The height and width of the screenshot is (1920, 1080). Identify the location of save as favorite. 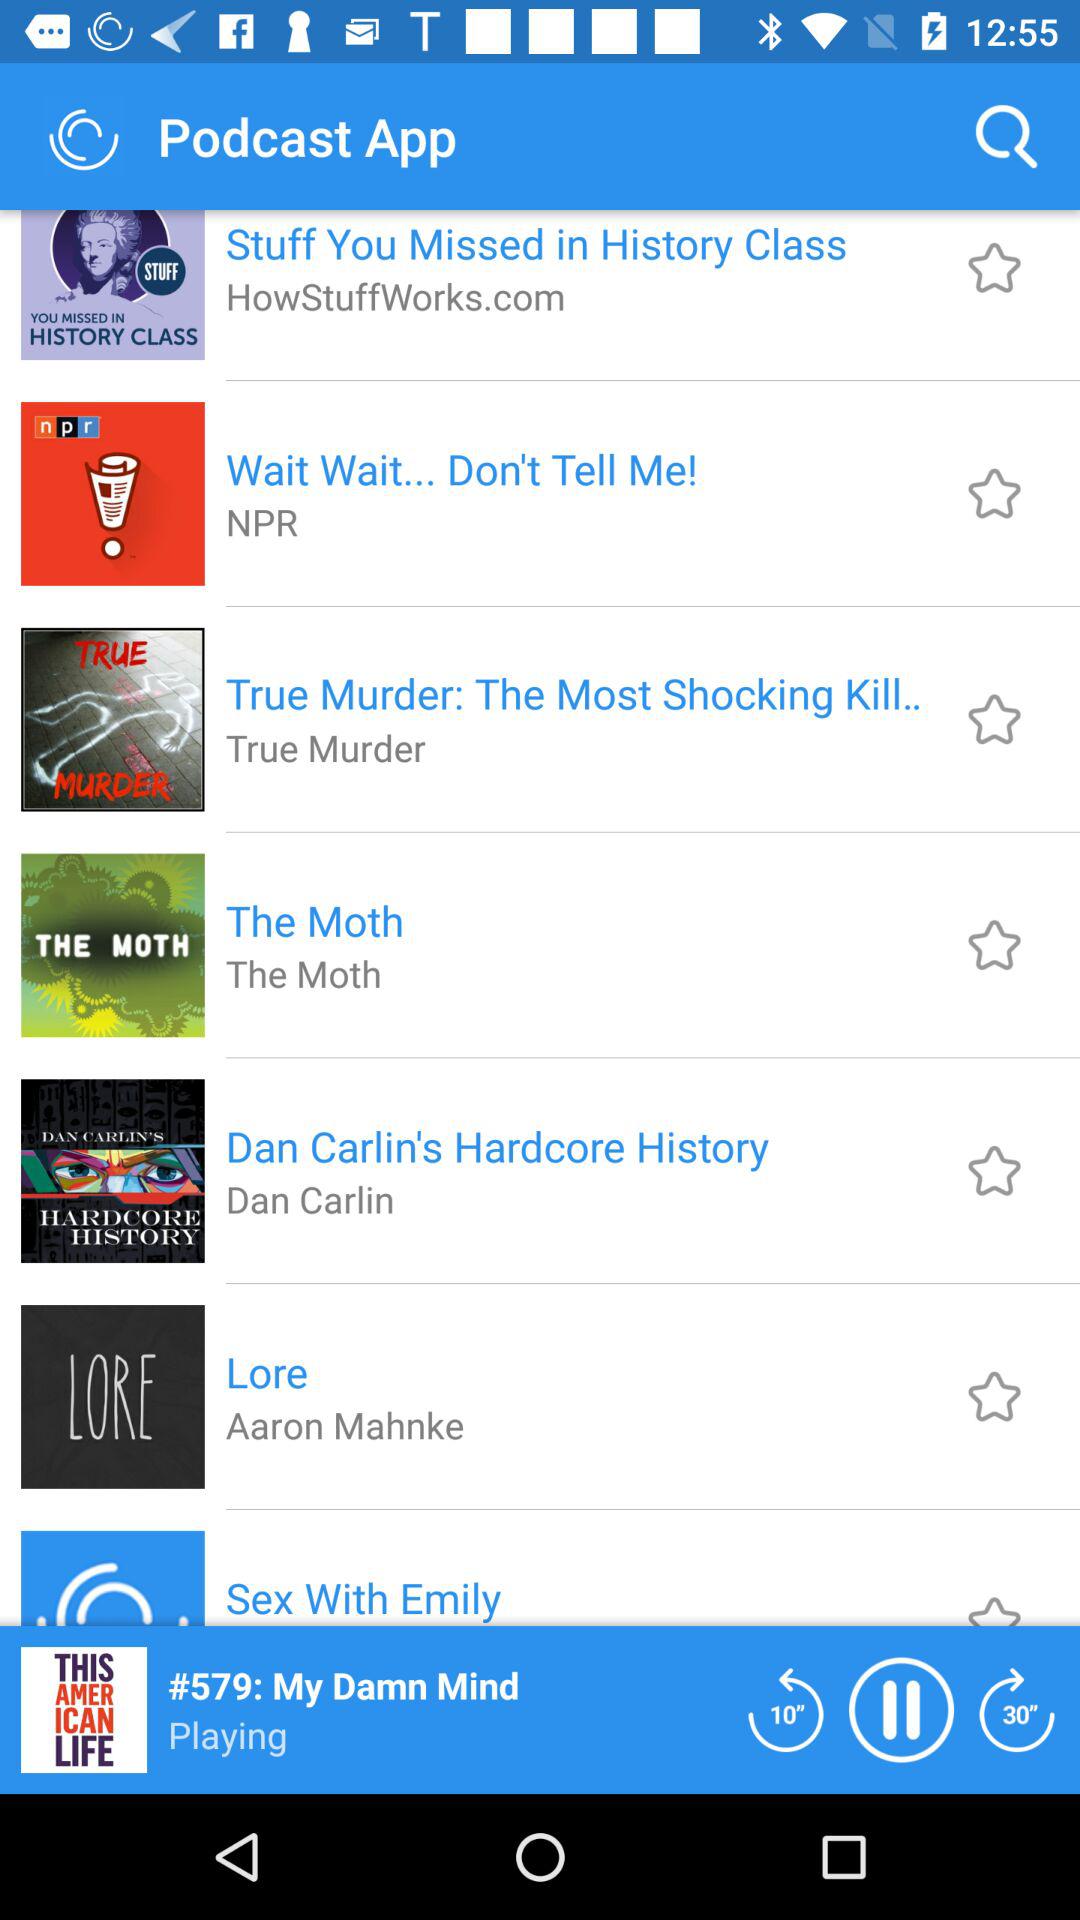
(994, 719).